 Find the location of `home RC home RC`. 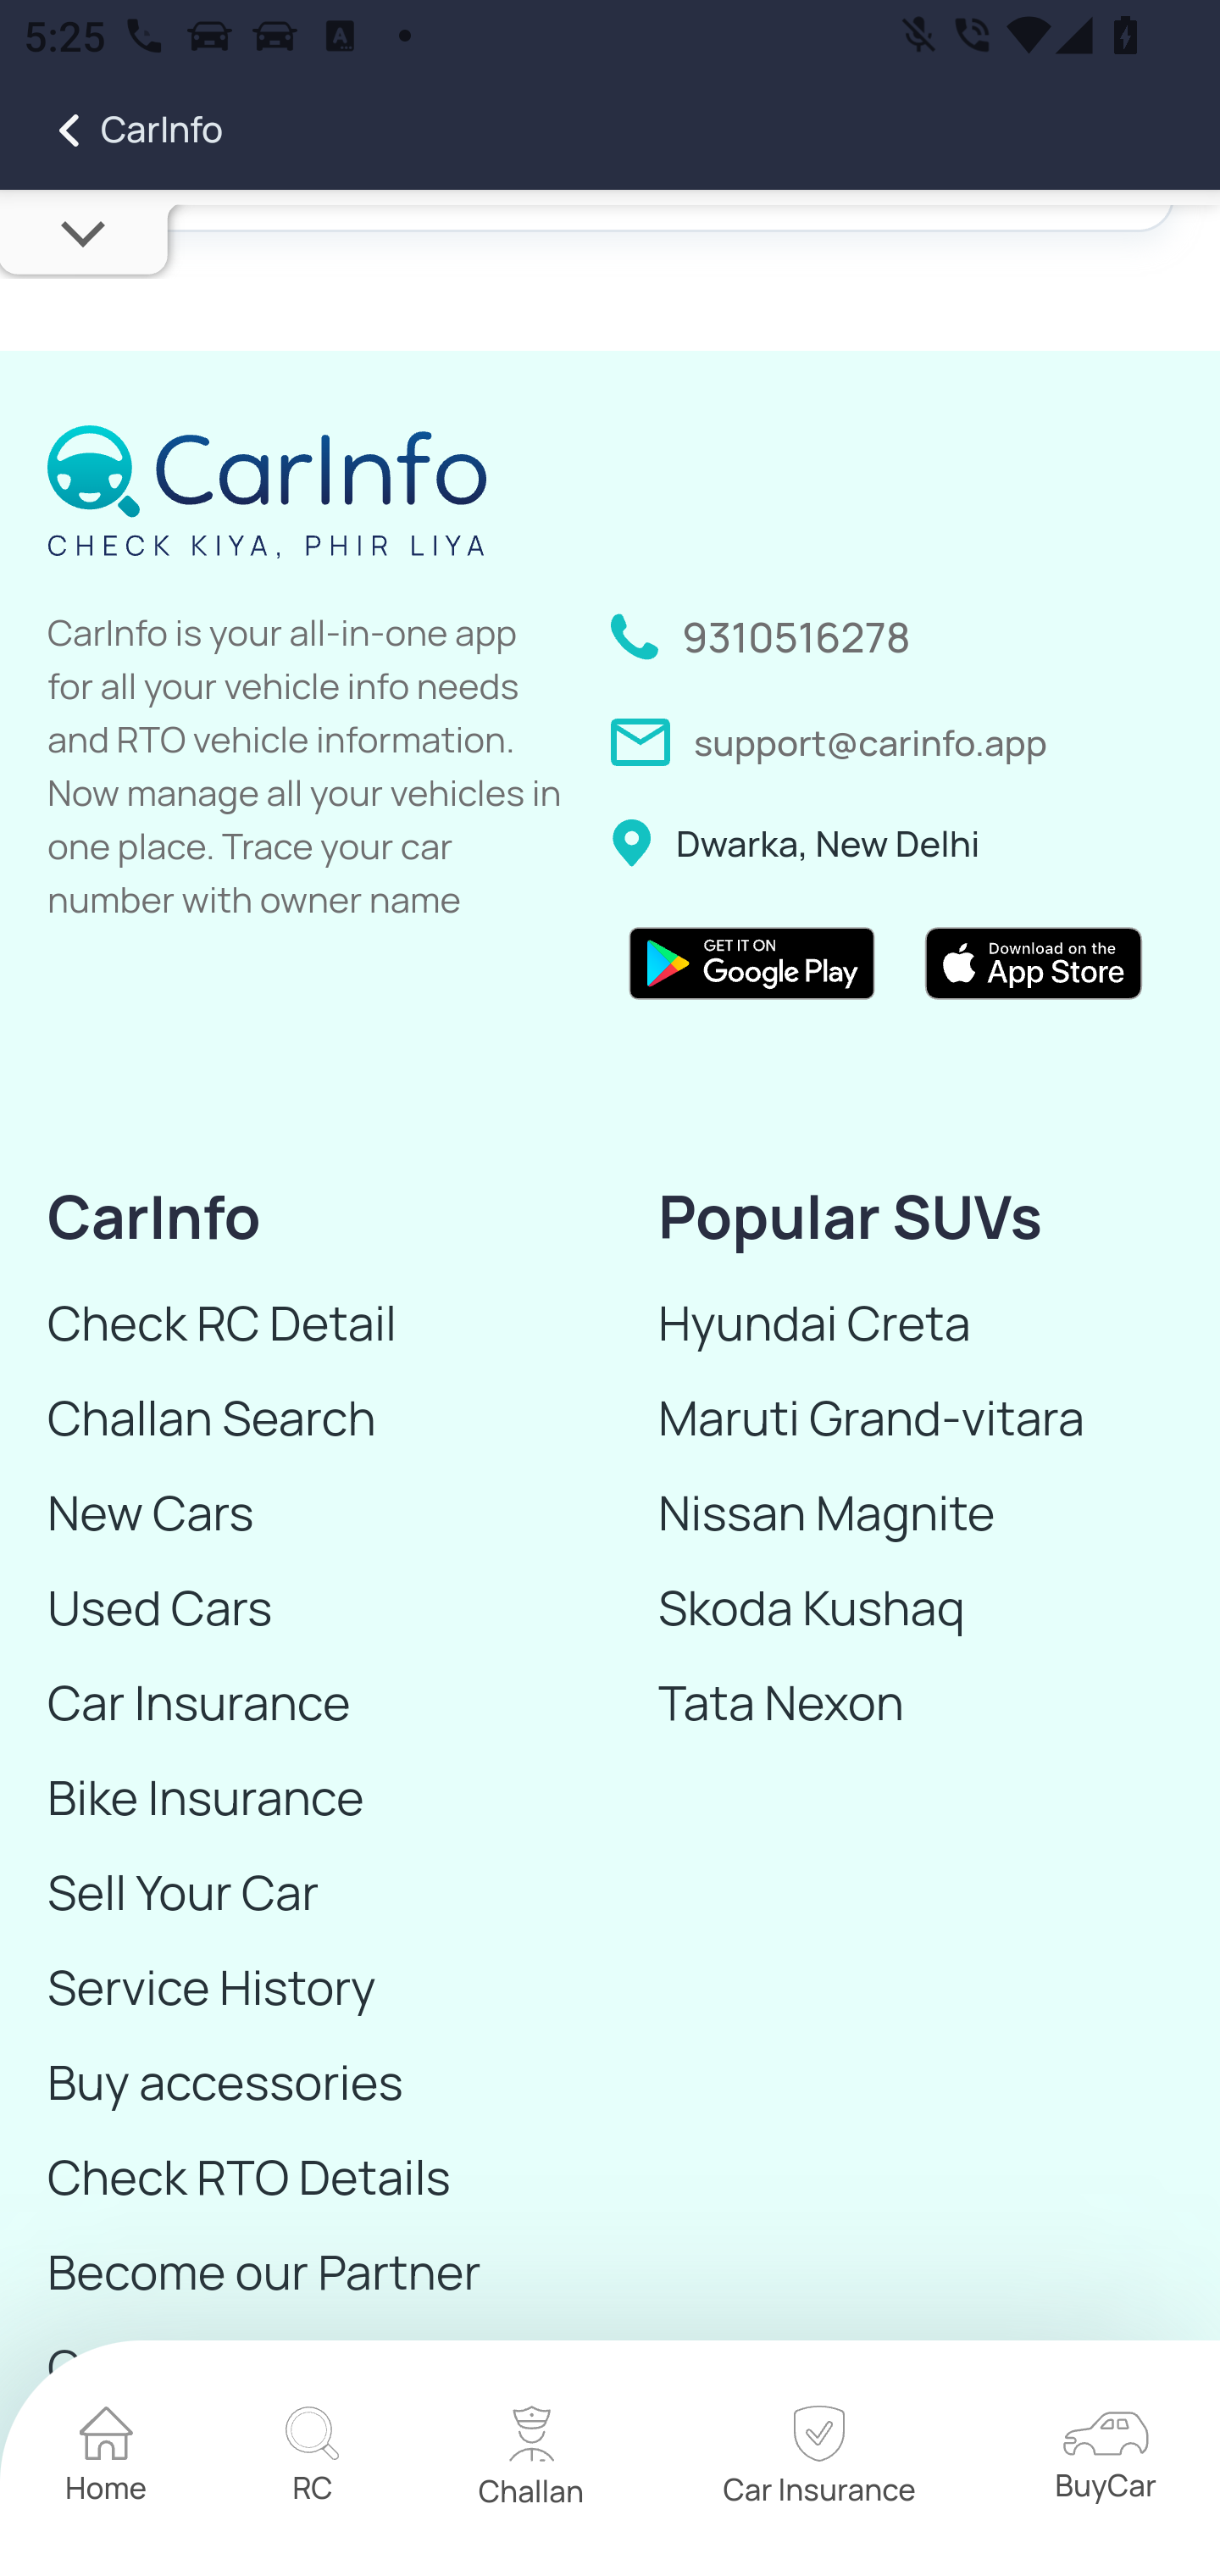

home RC home RC is located at coordinates (312, 2460).